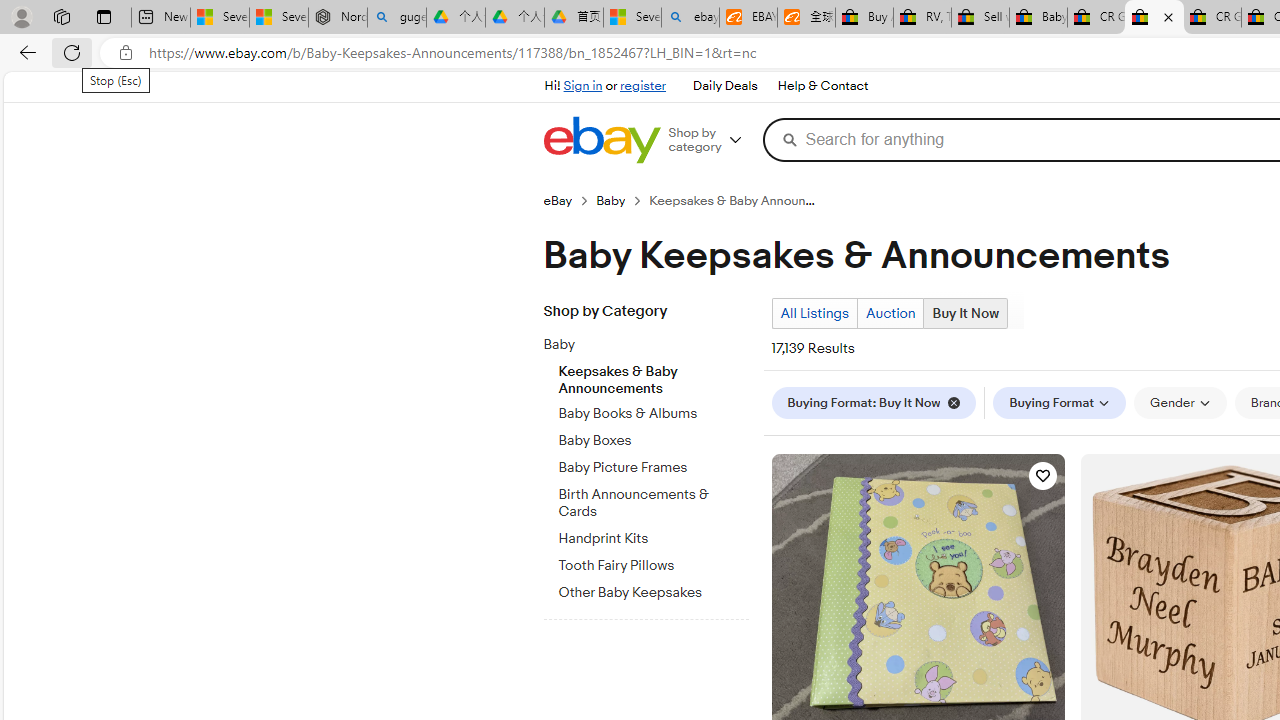 The image size is (1280, 720). I want to click on Personal Profile, so click(21, 16).